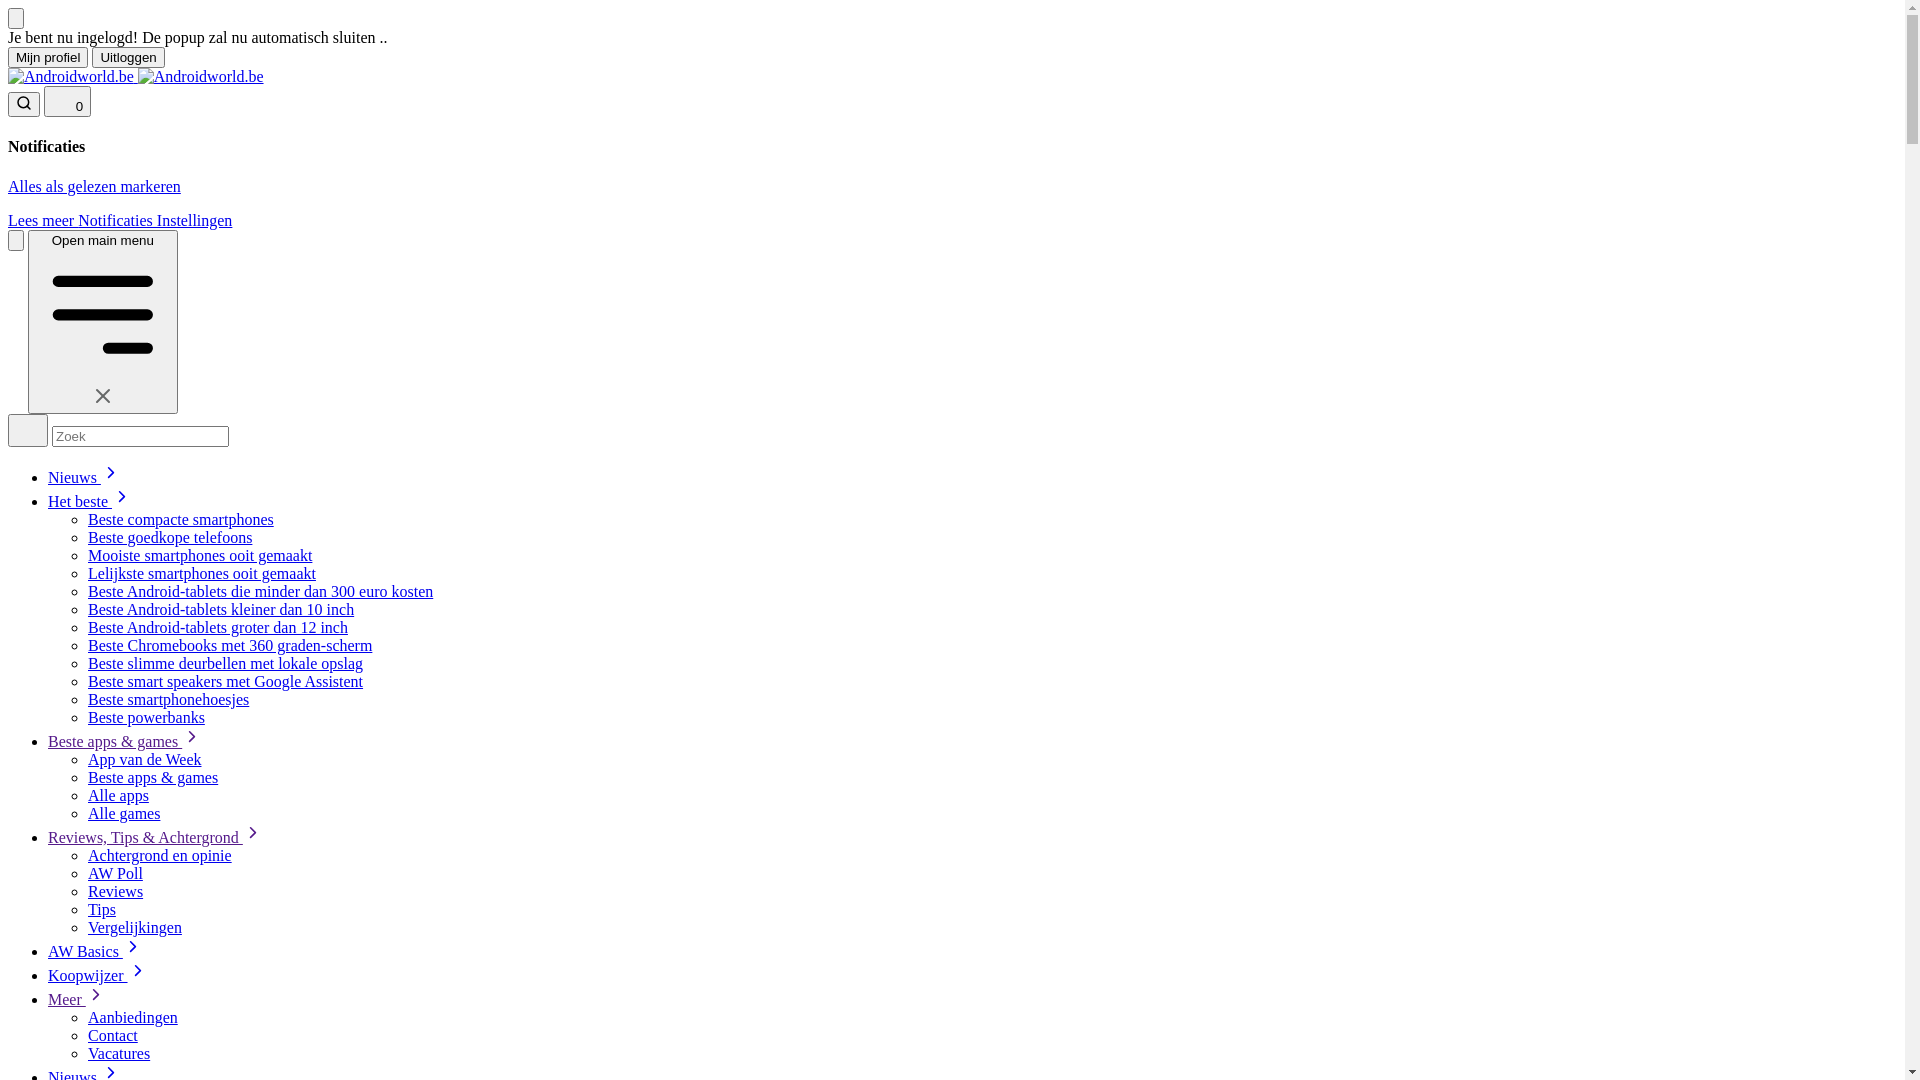 The image size is (1920, 1080). What do you see at coordinates (90, 502) in the screenshot?
I see `Het beste` at bounding box center [90, 502].